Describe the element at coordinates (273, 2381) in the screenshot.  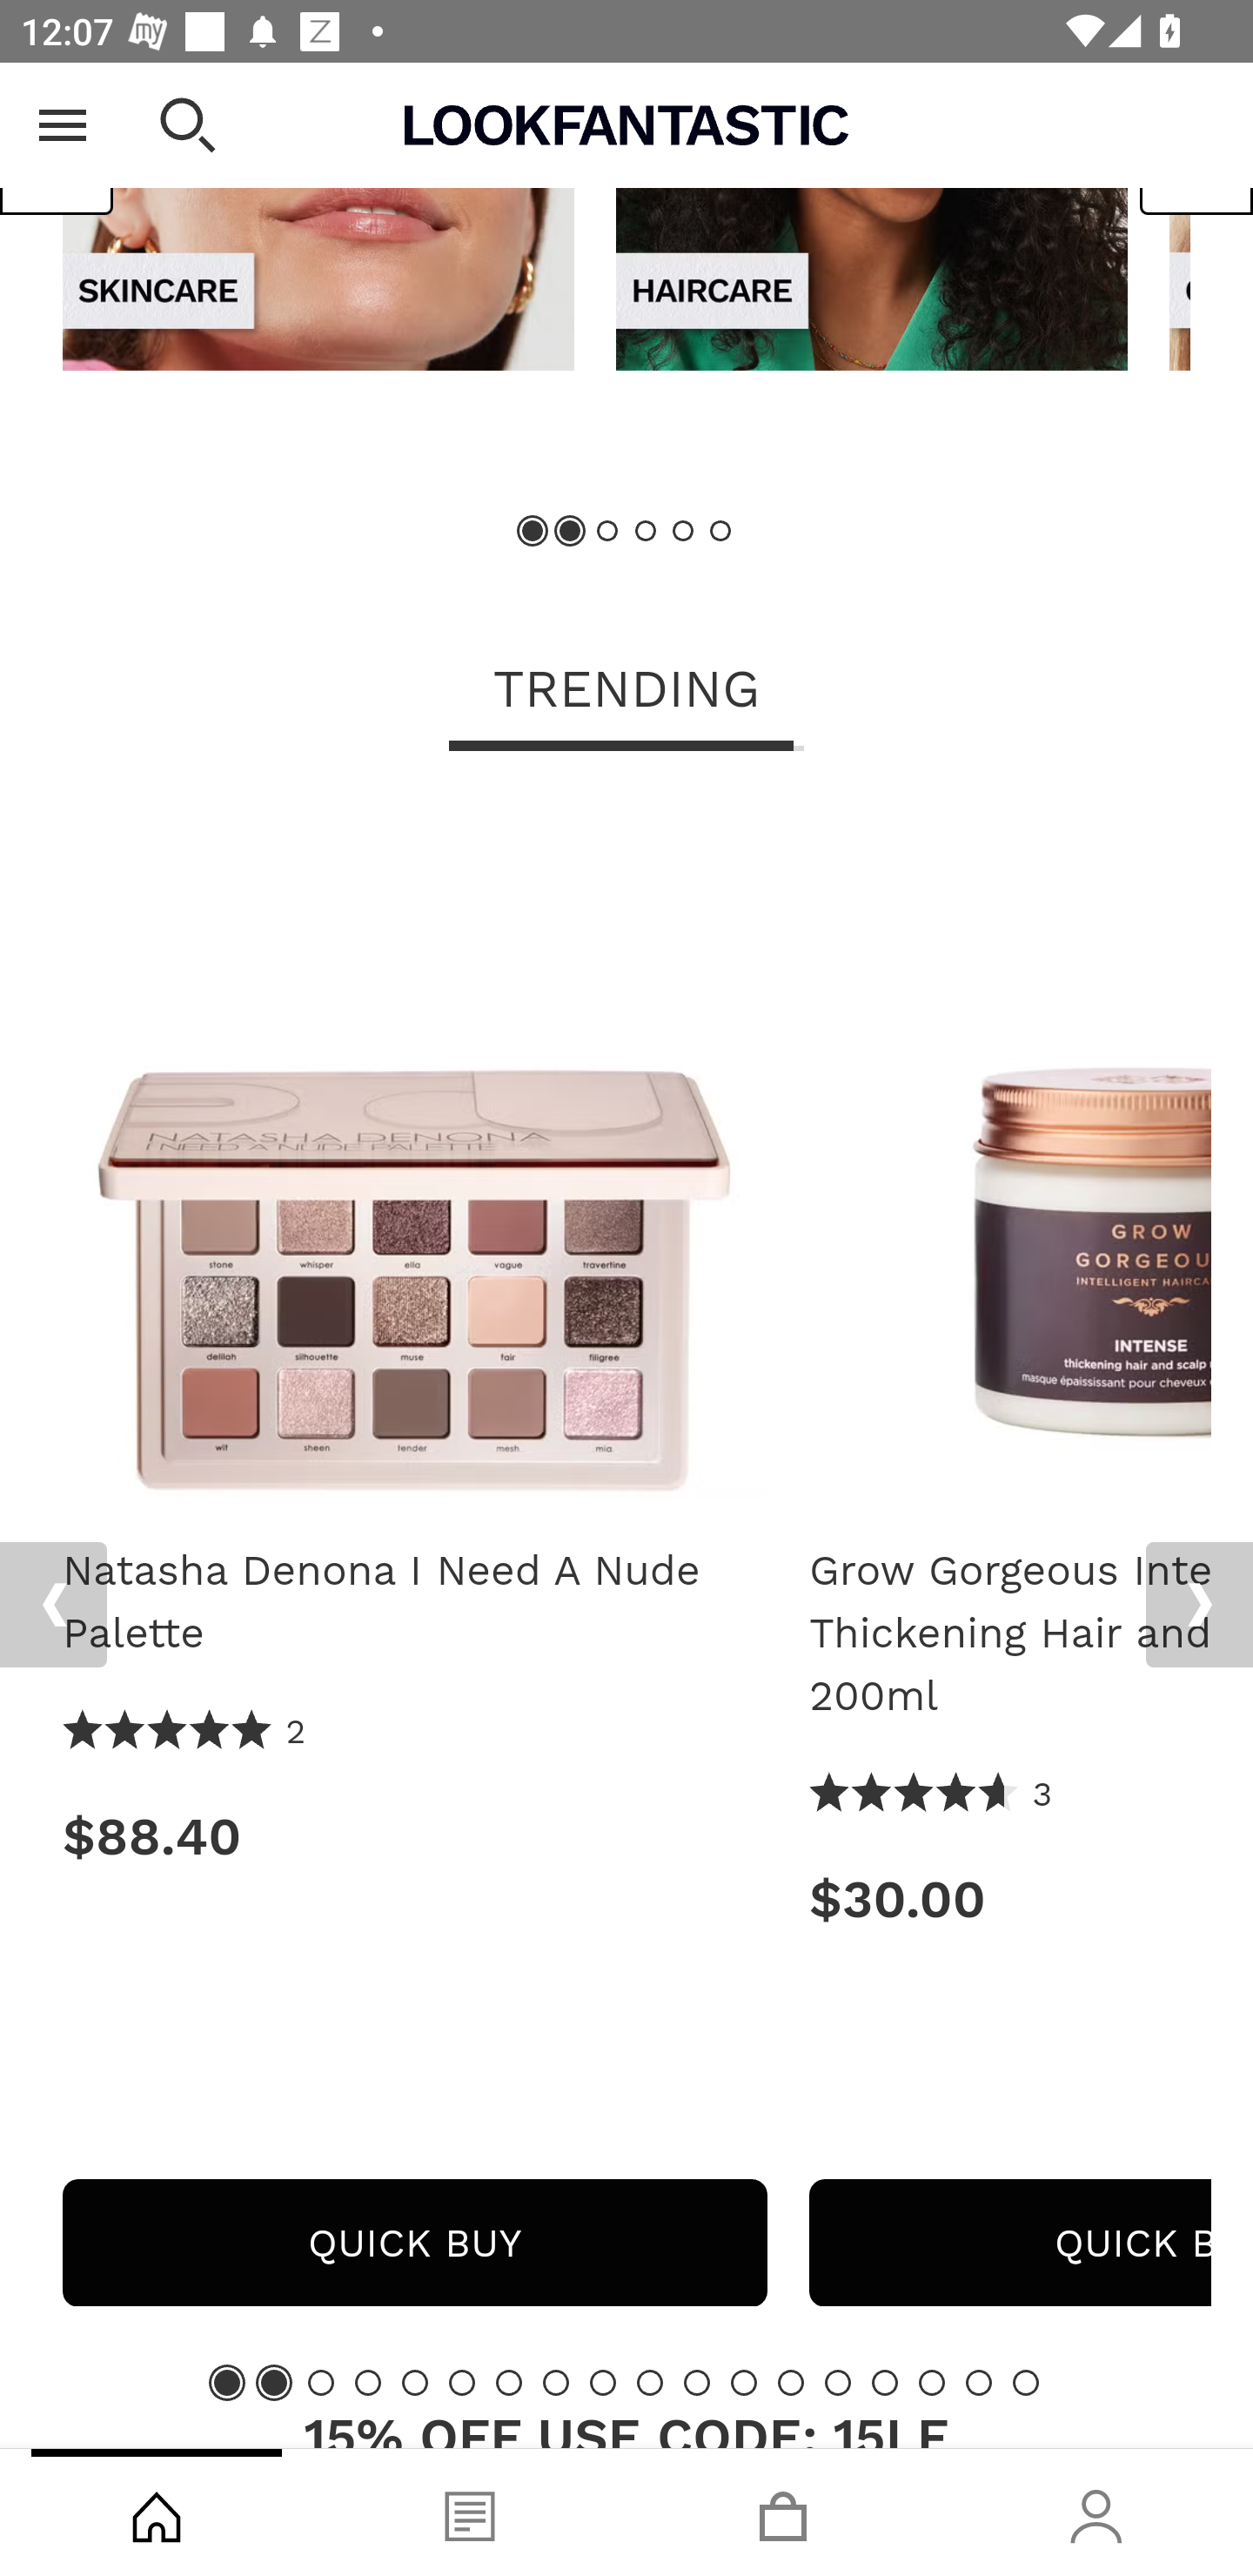
I see `Showing Slide 2 (Current Item)` at that location.